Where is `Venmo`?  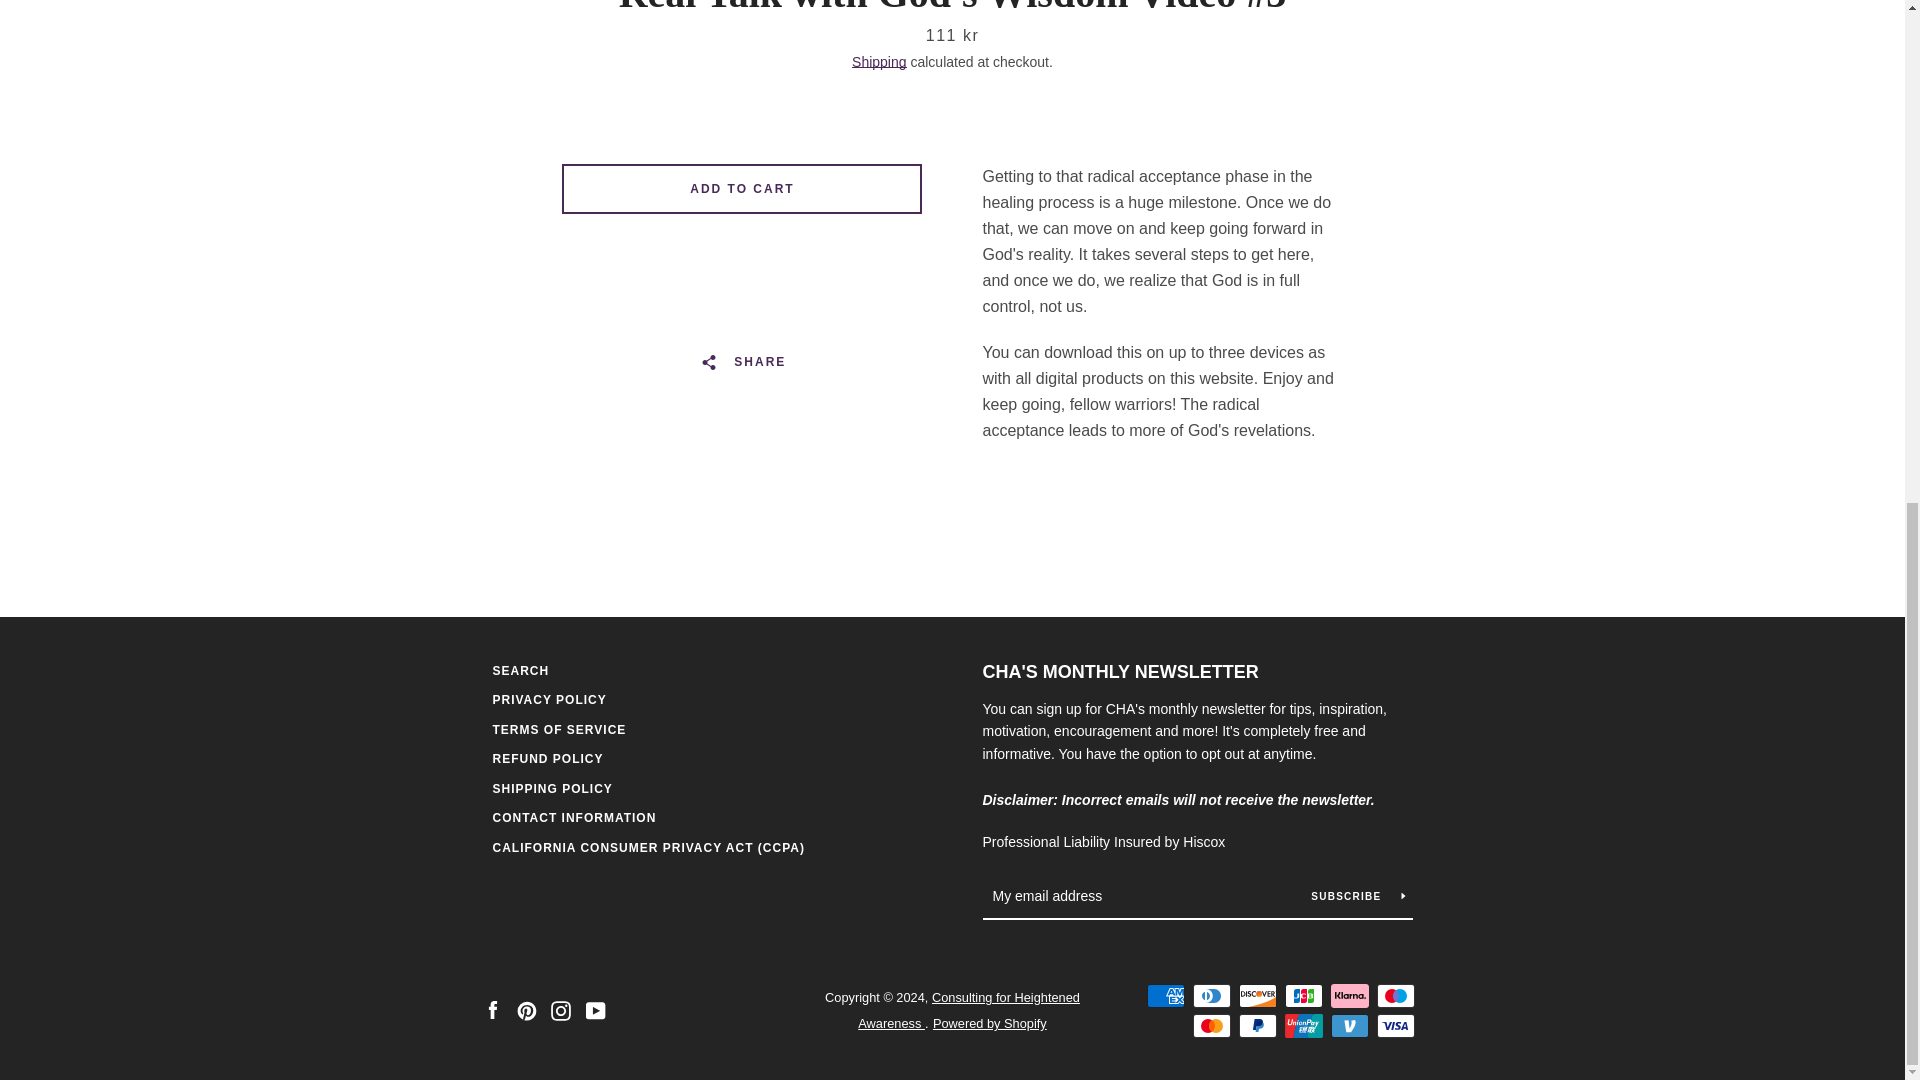 Venmo is located at coordinates (1348, 88).